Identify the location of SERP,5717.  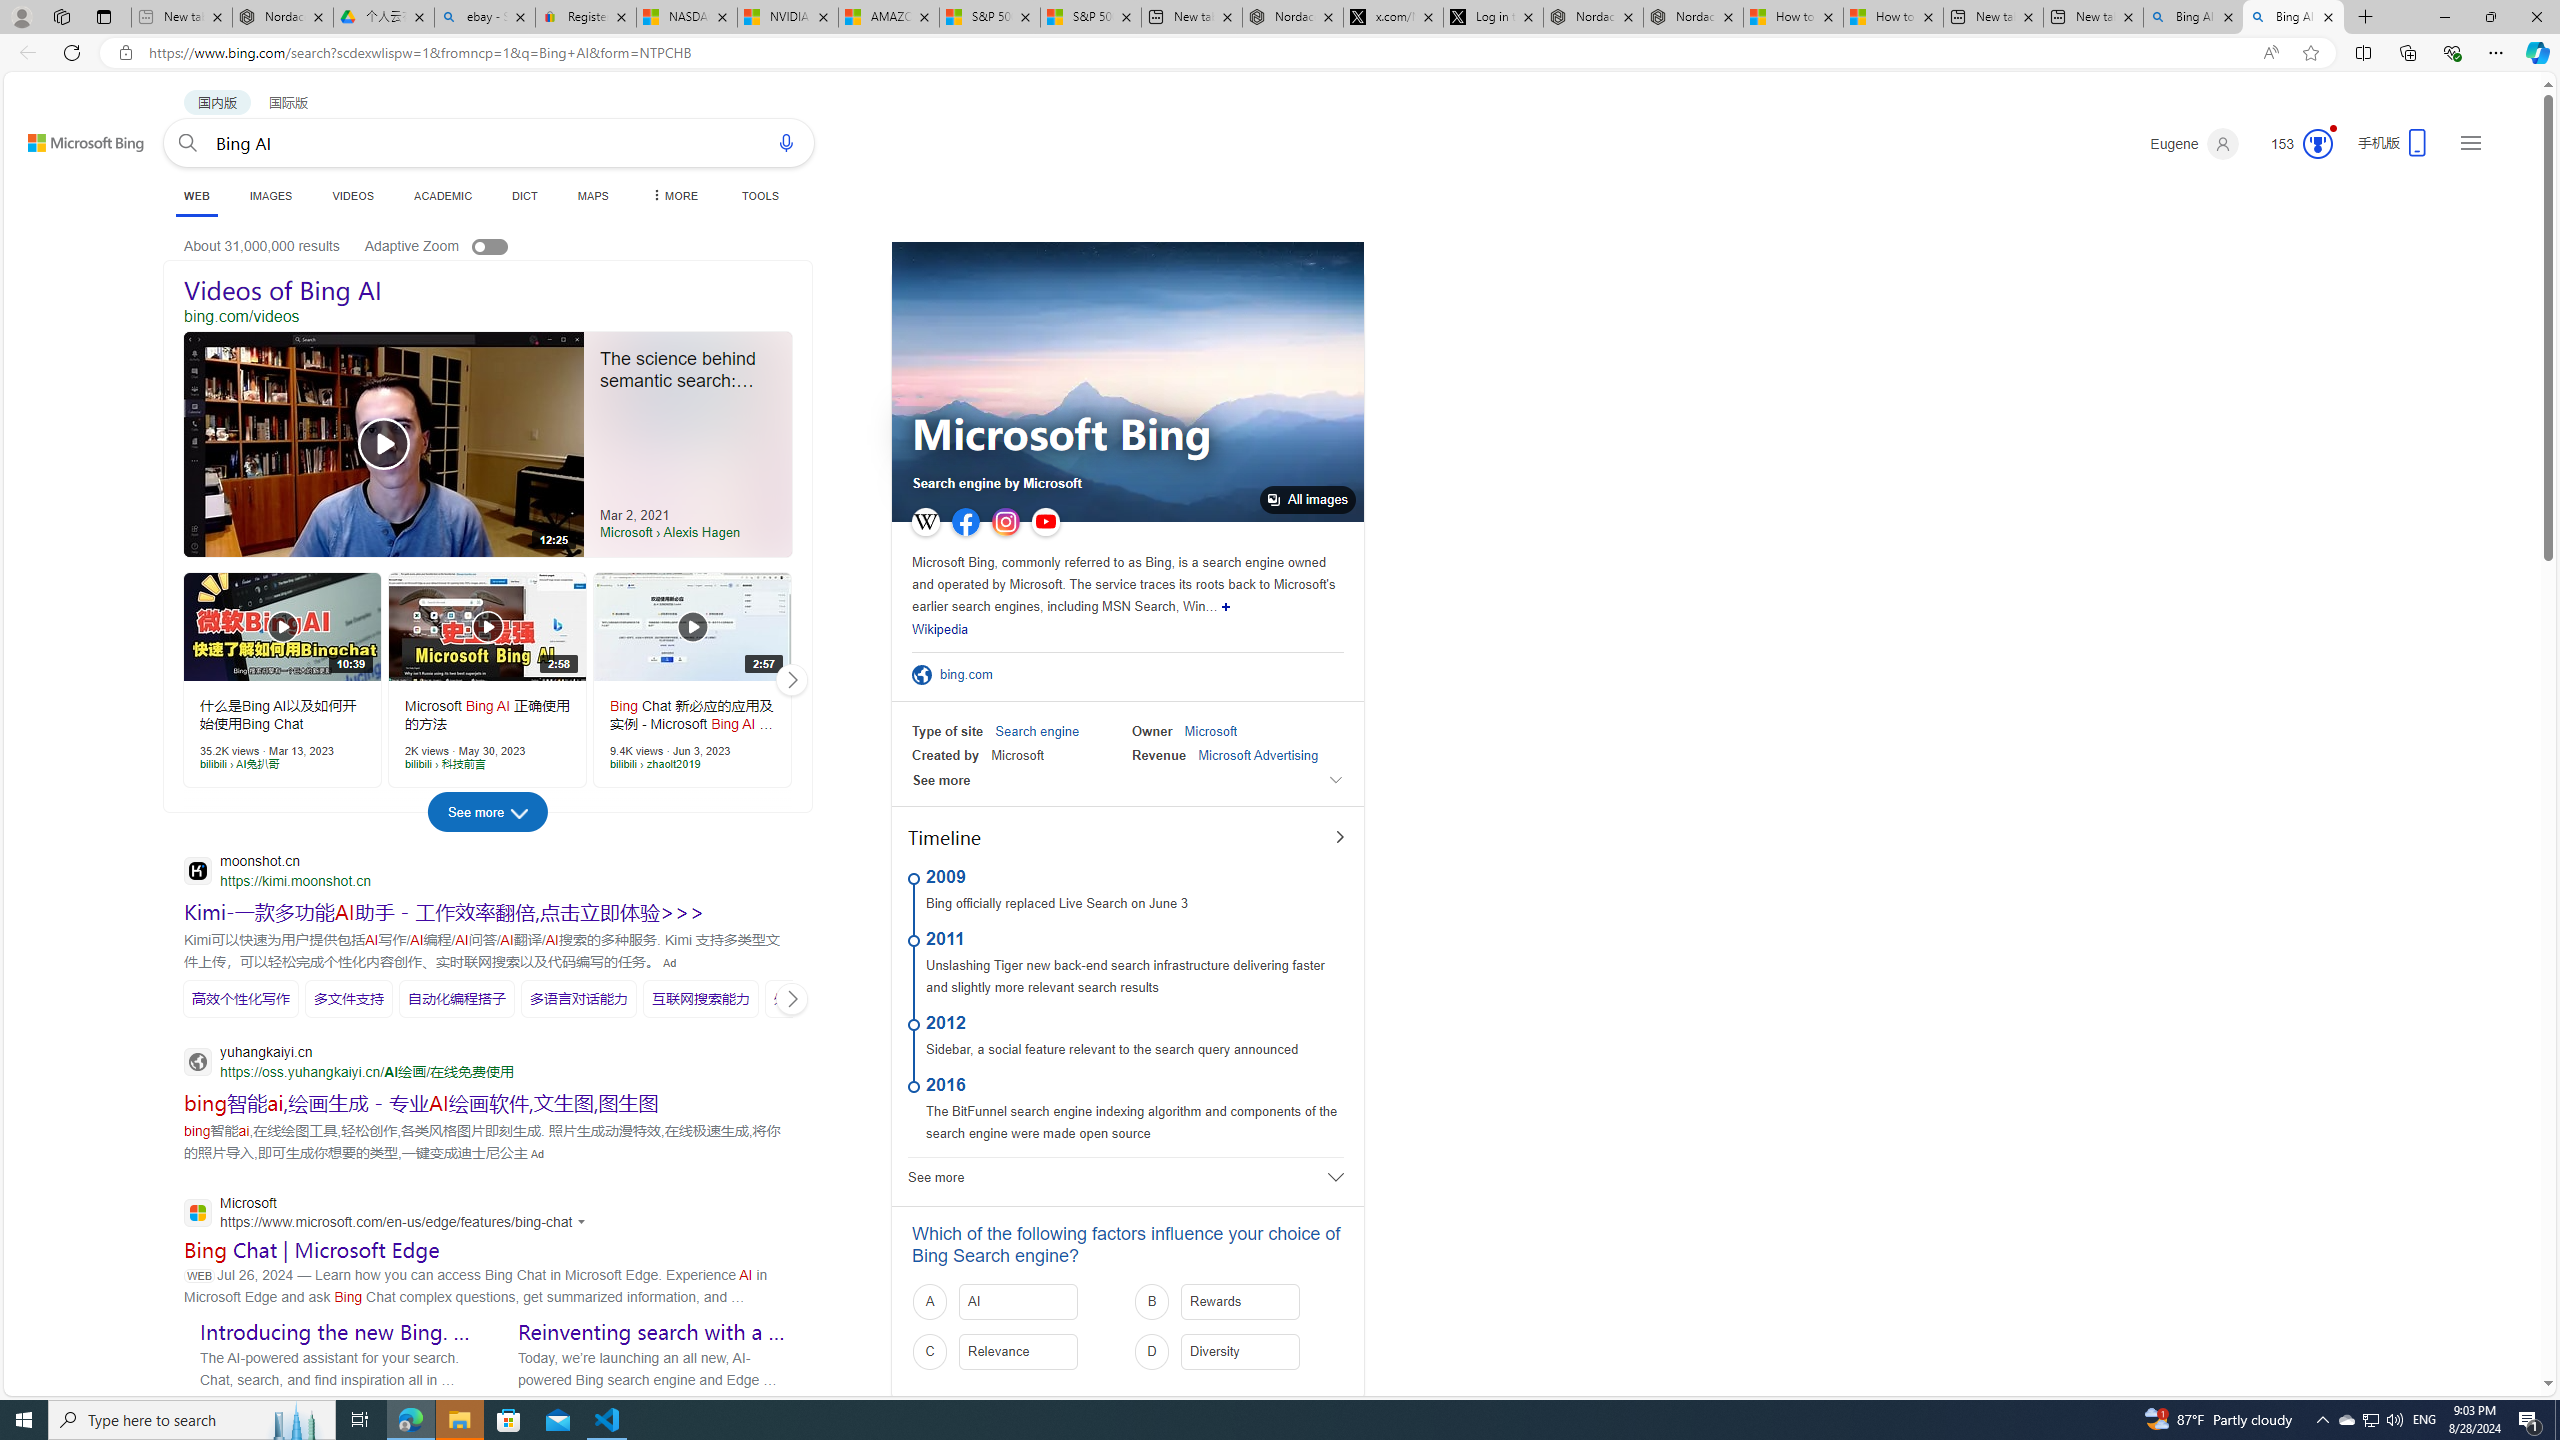
(578, 998).